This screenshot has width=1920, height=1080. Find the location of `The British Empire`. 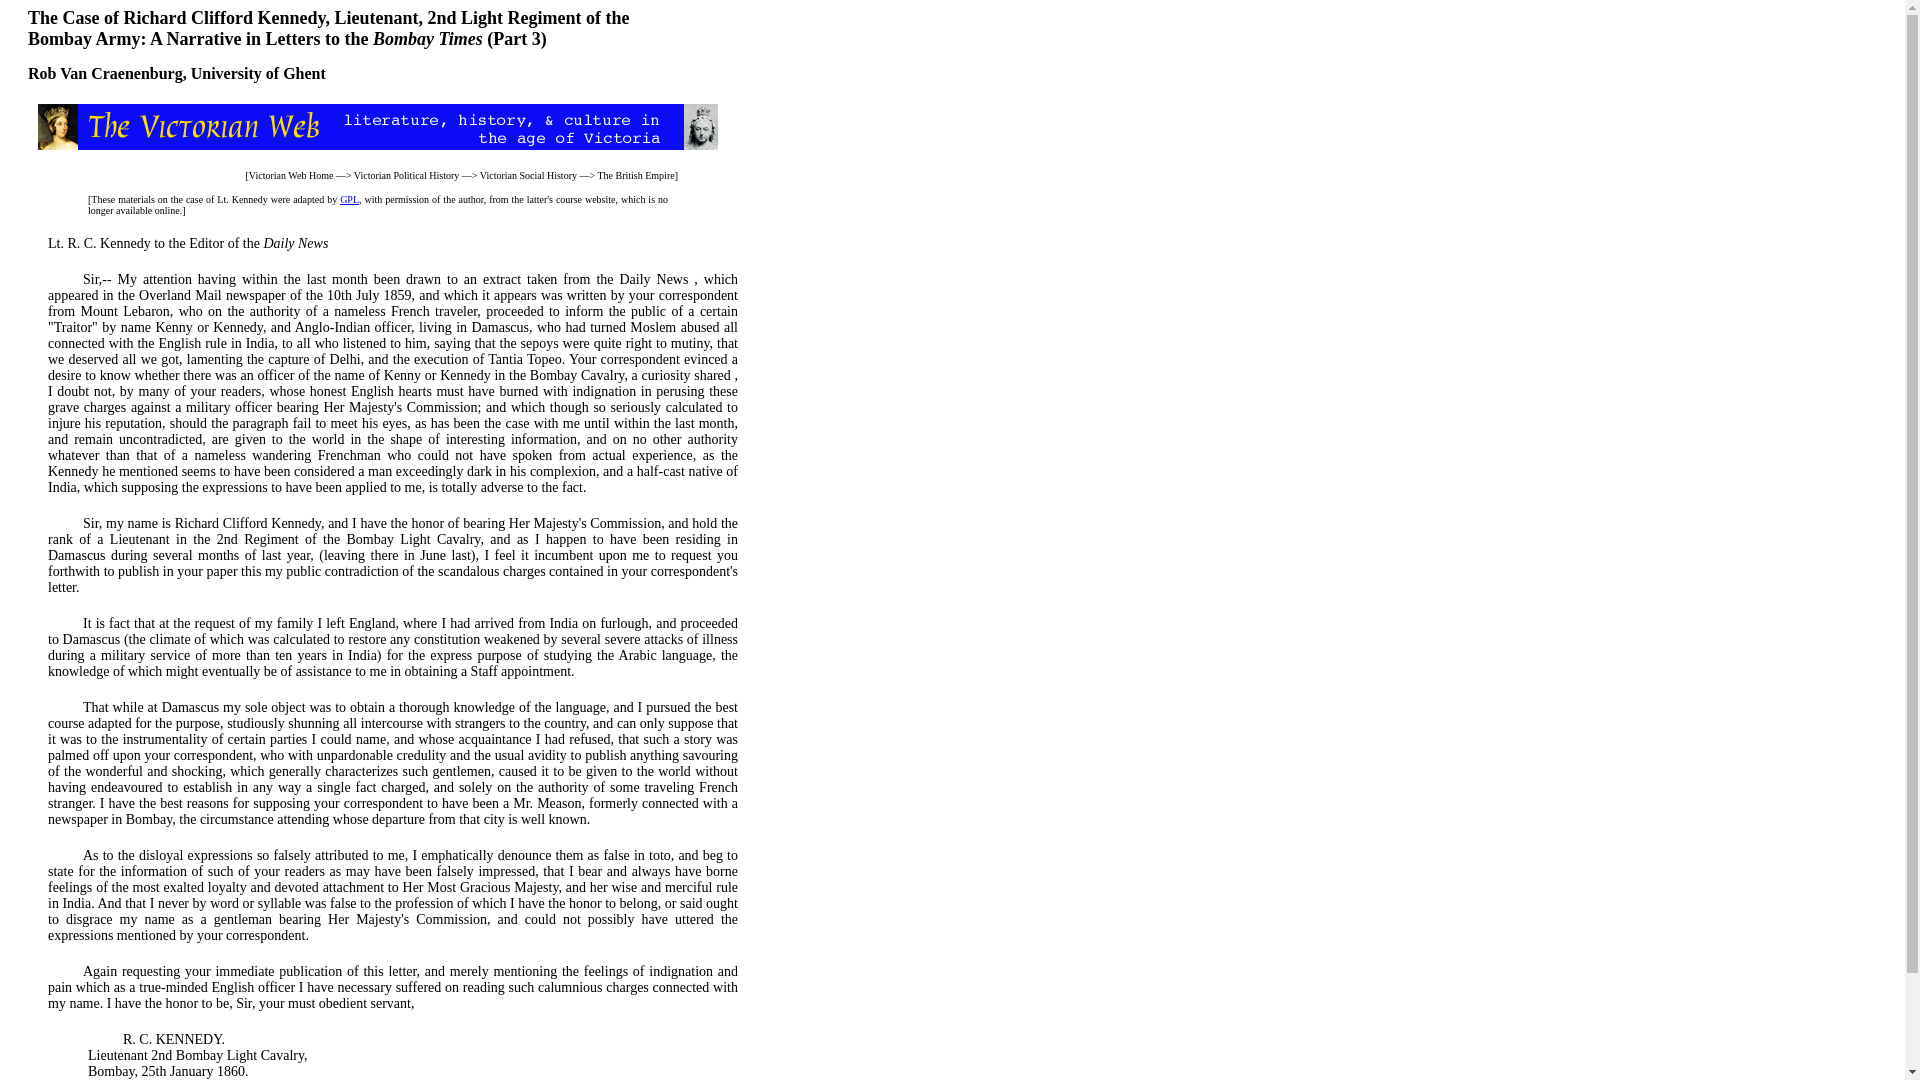

The British Empire is located at coordinates (635, 175).